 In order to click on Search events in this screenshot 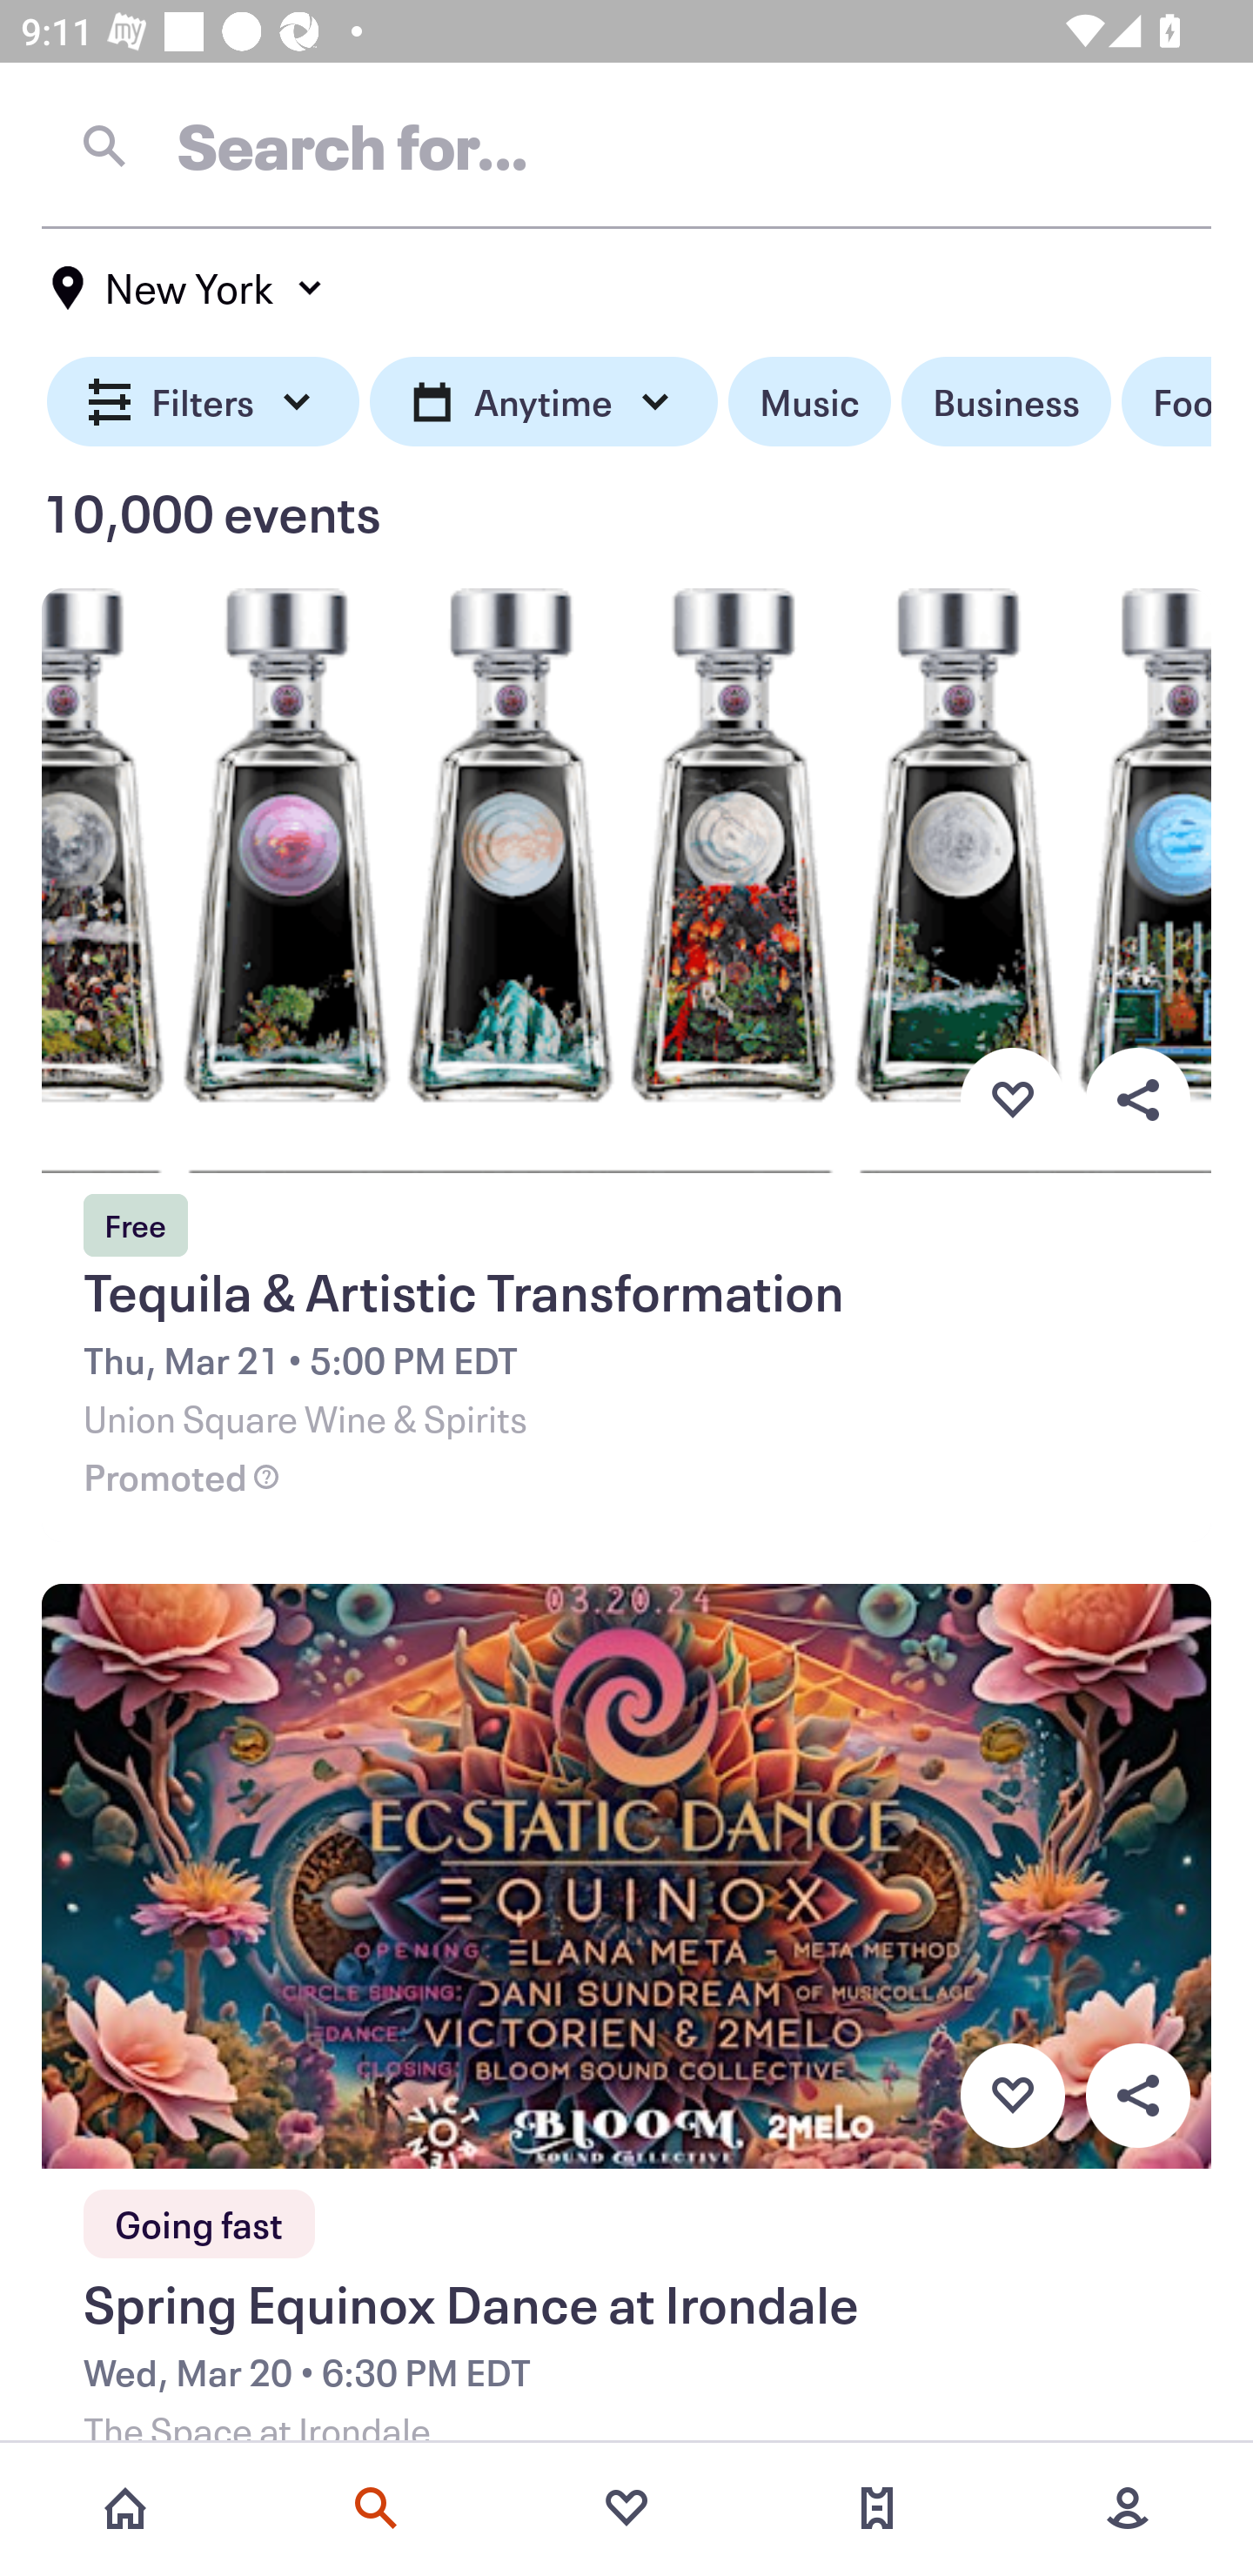, I will do `click(376, 2508)`.